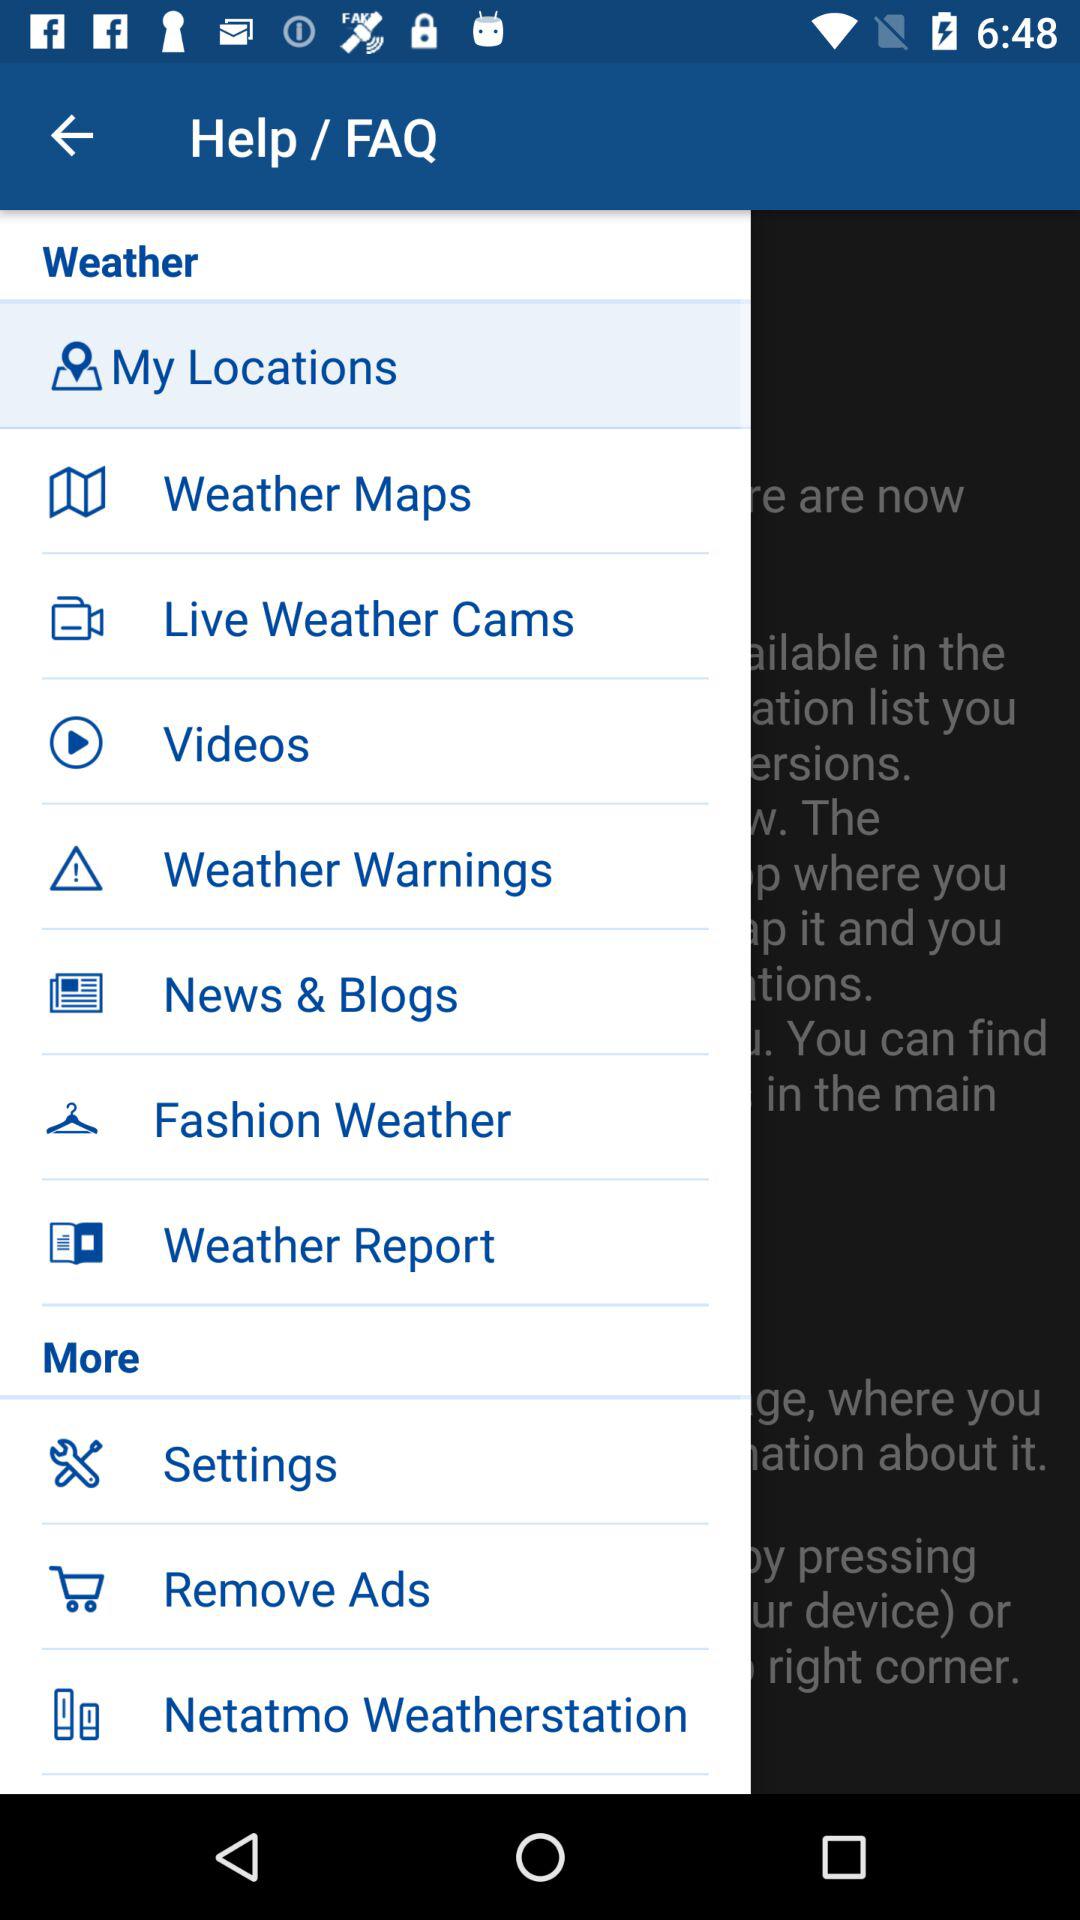 The width and height of the screenshot is (1080, 1920). I want to click on swipe until weather warnings item, so click(435, 867).